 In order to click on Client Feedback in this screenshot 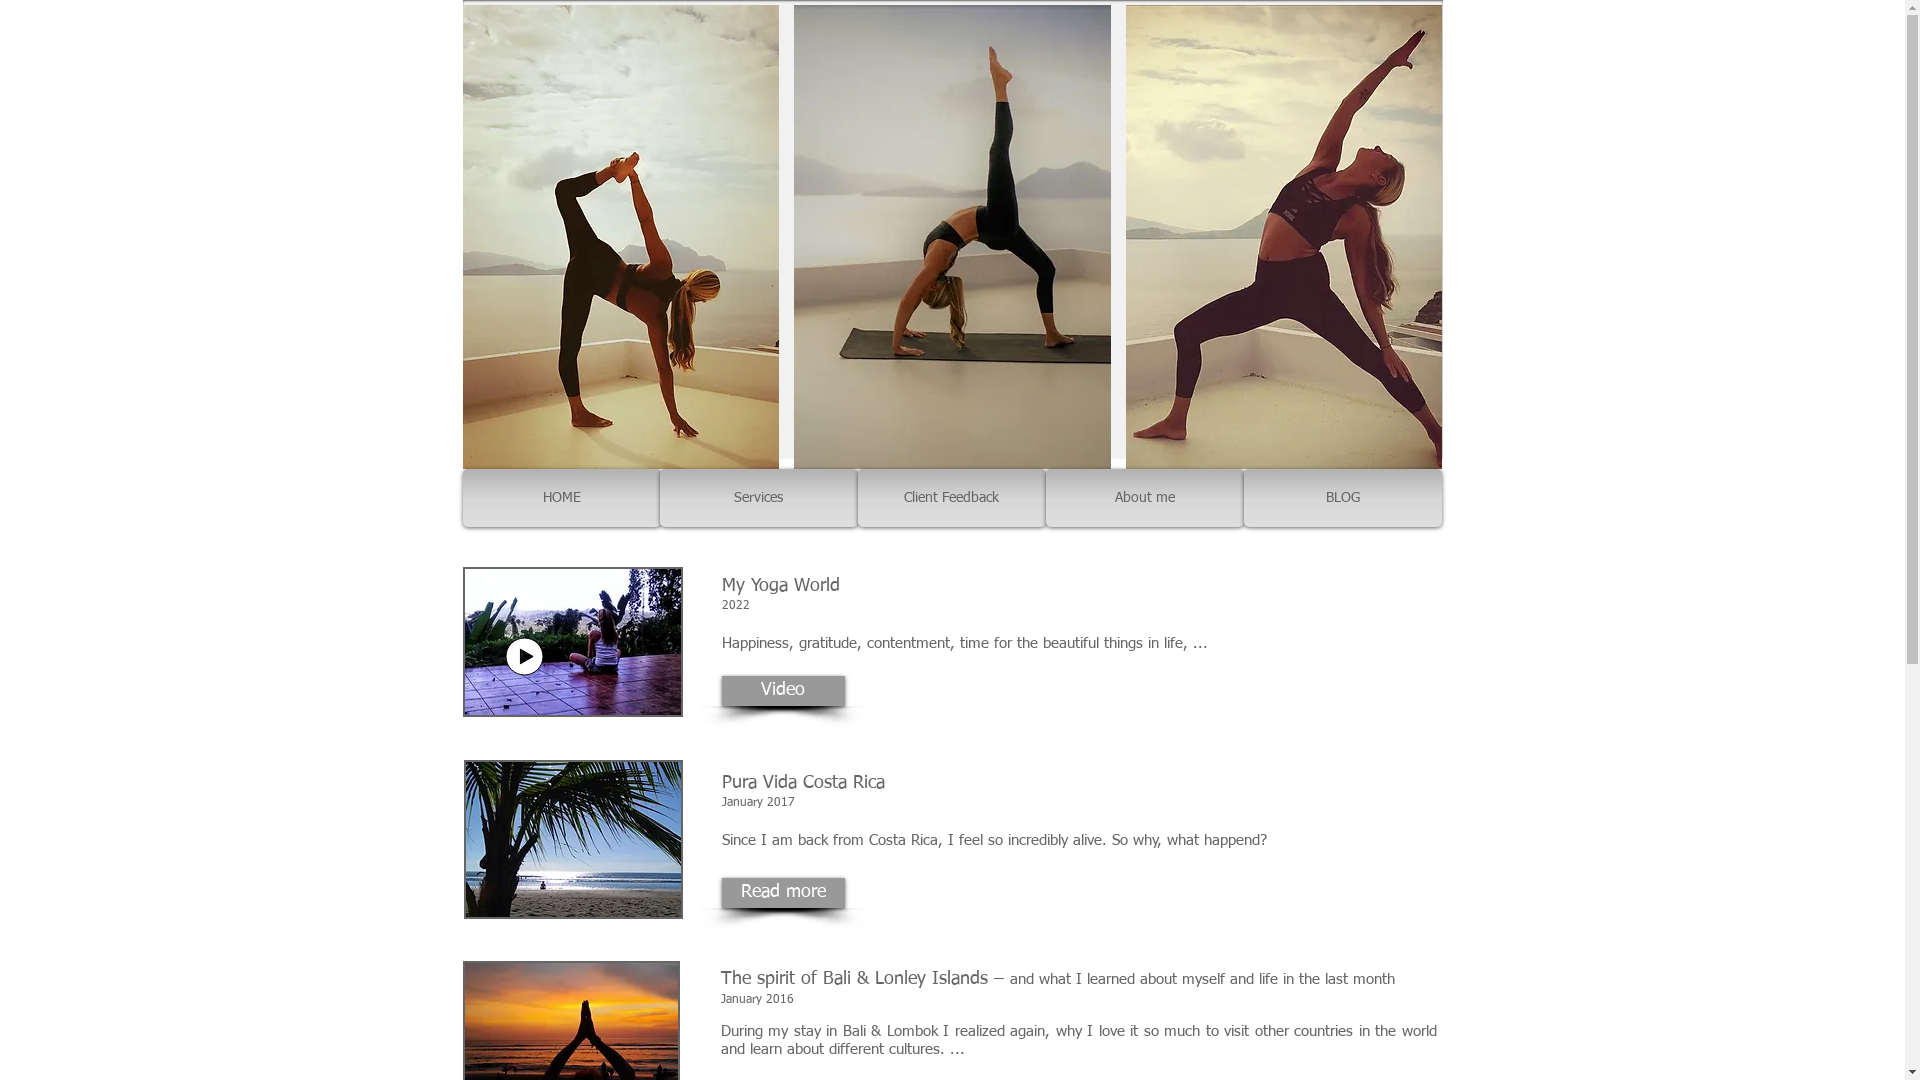, I will do `click(952, 498)`.